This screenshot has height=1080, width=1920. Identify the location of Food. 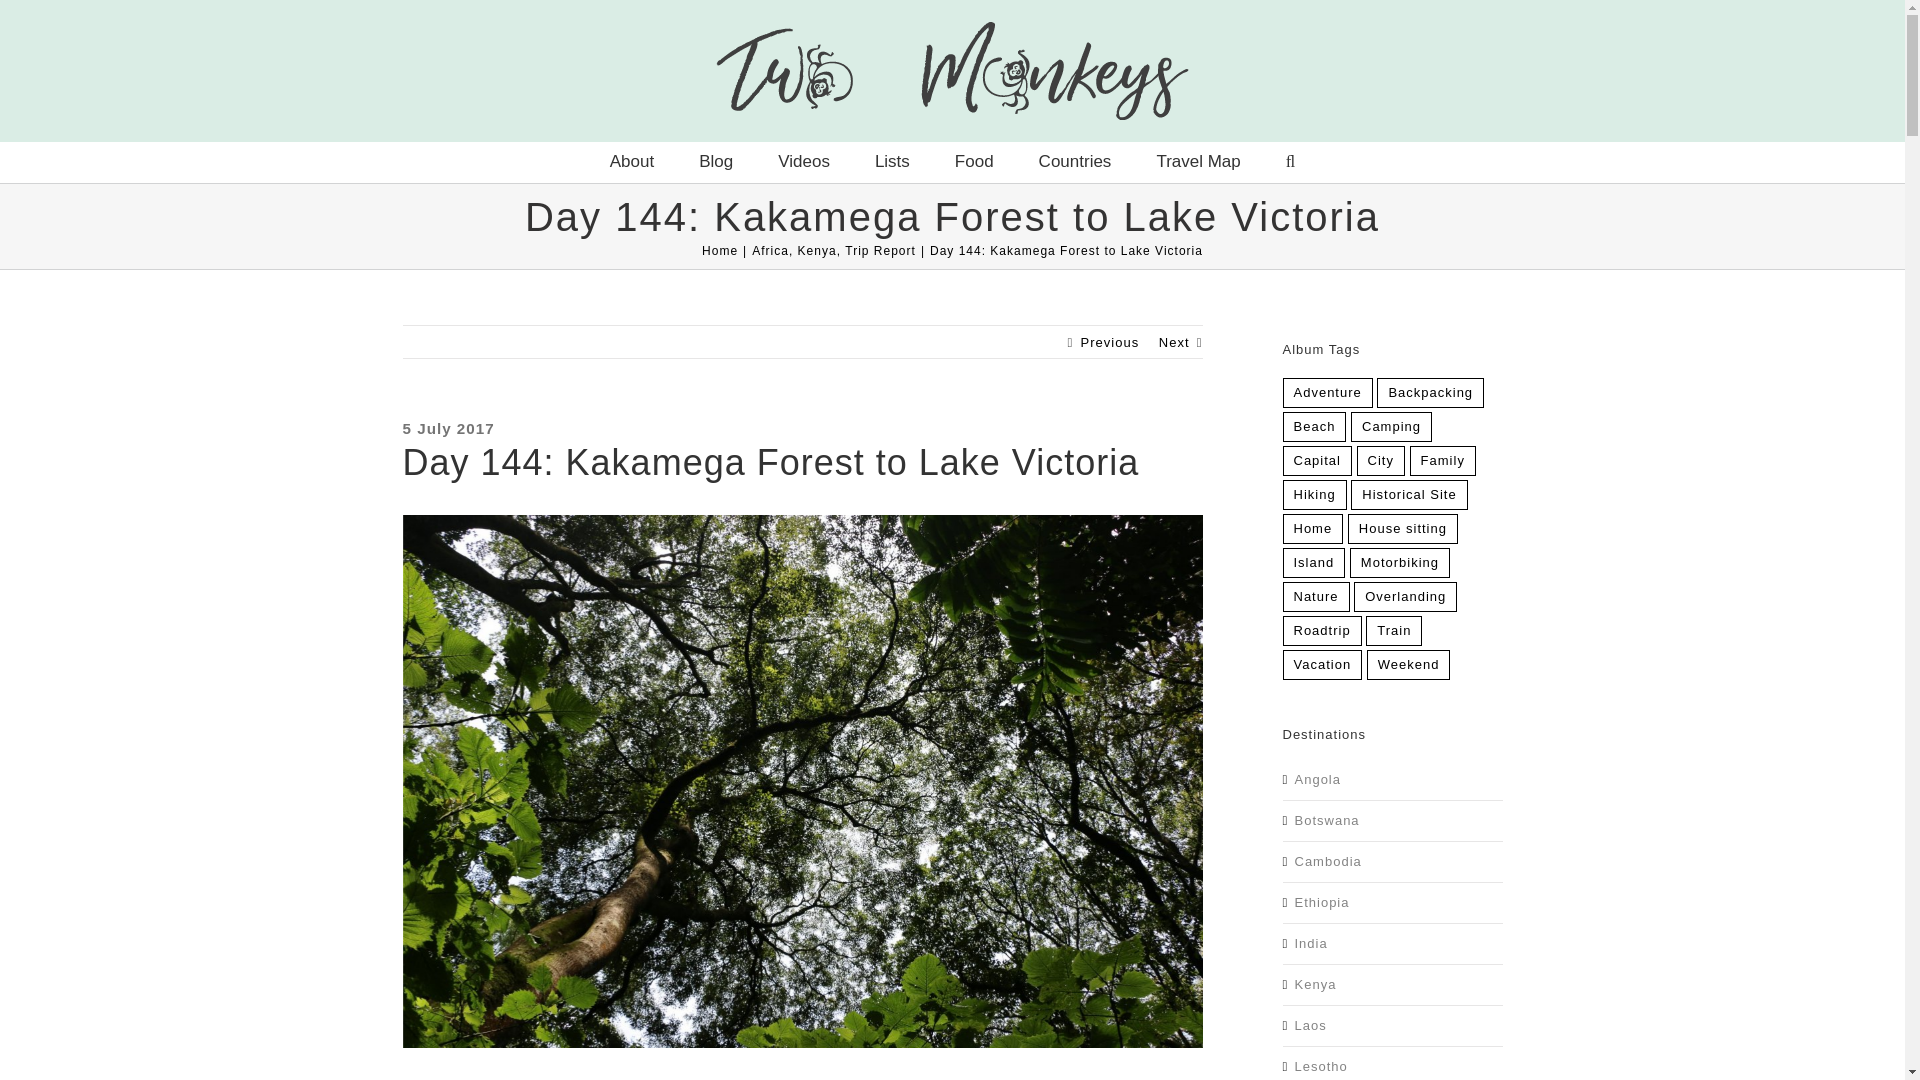
(974, 162).